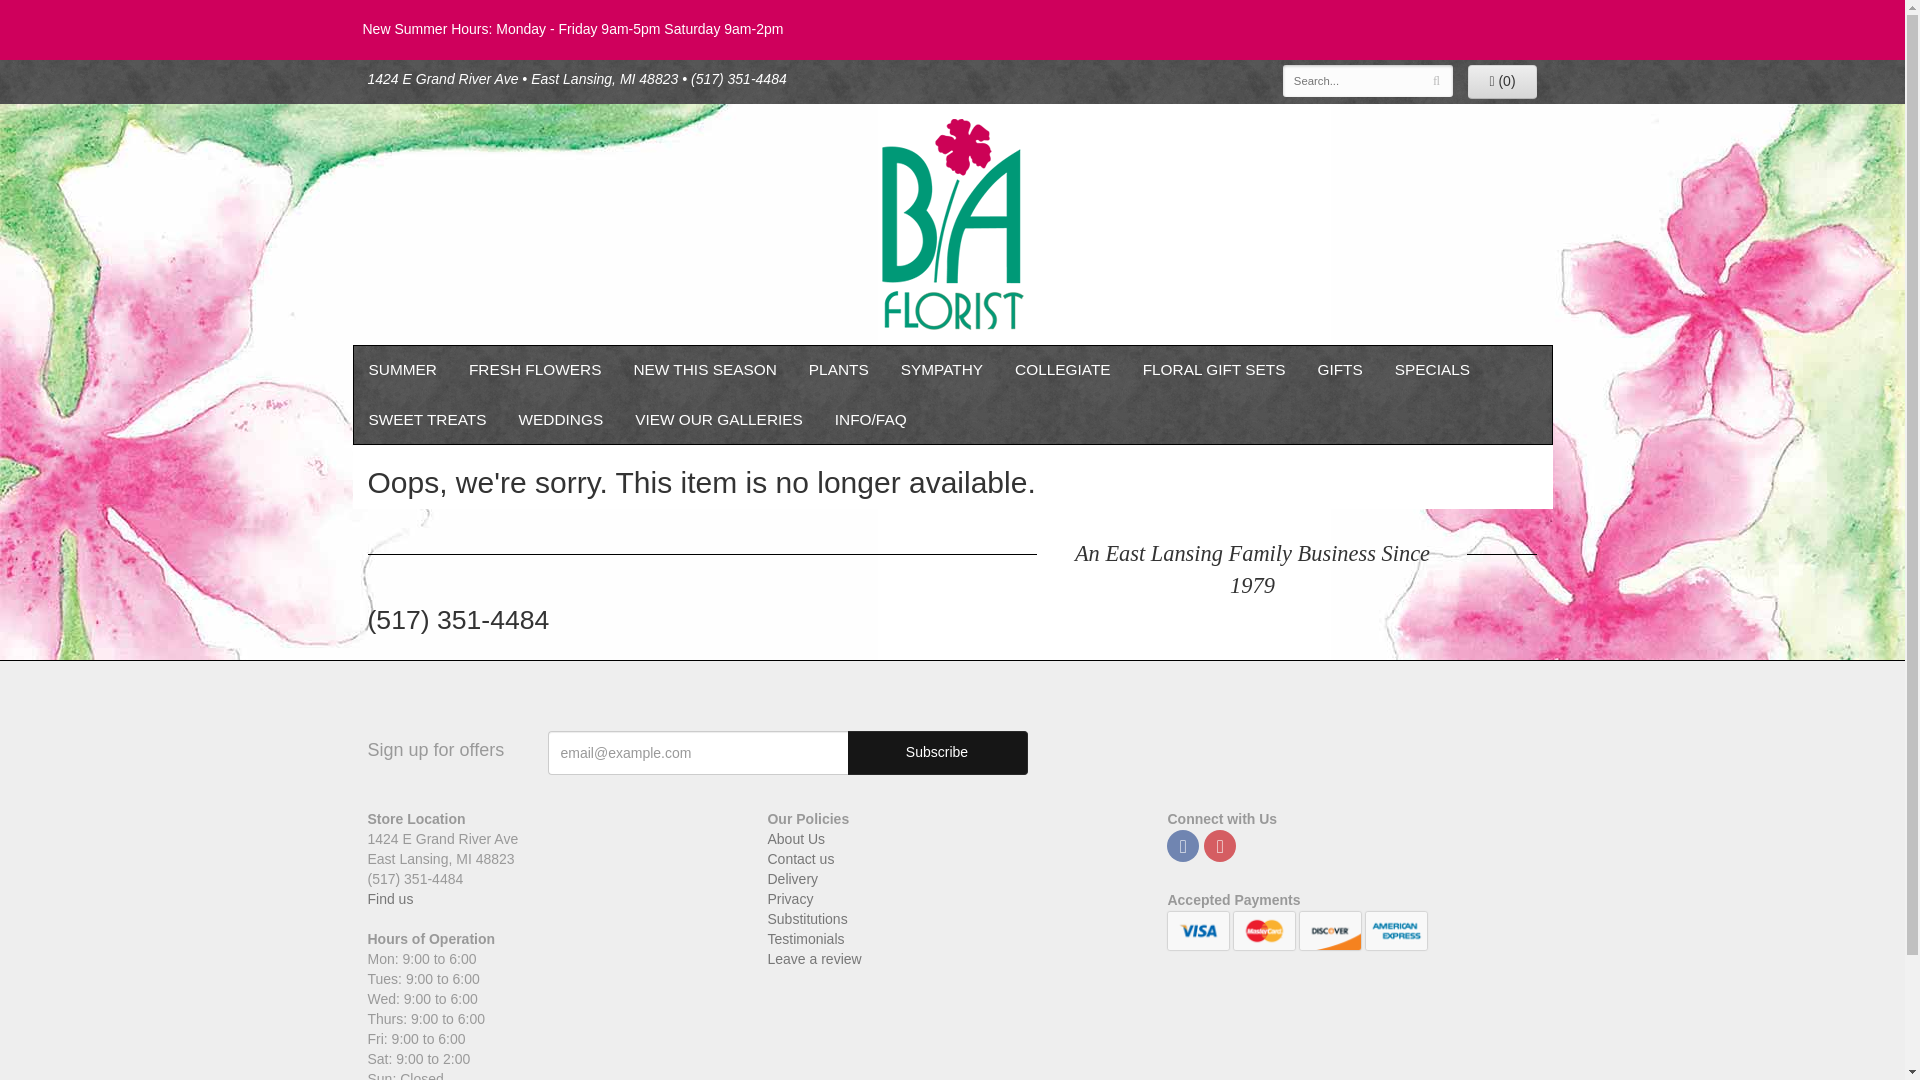 This screenshot has height=1080, width=1920. I want to click on SUMMER, so click(401, 370).